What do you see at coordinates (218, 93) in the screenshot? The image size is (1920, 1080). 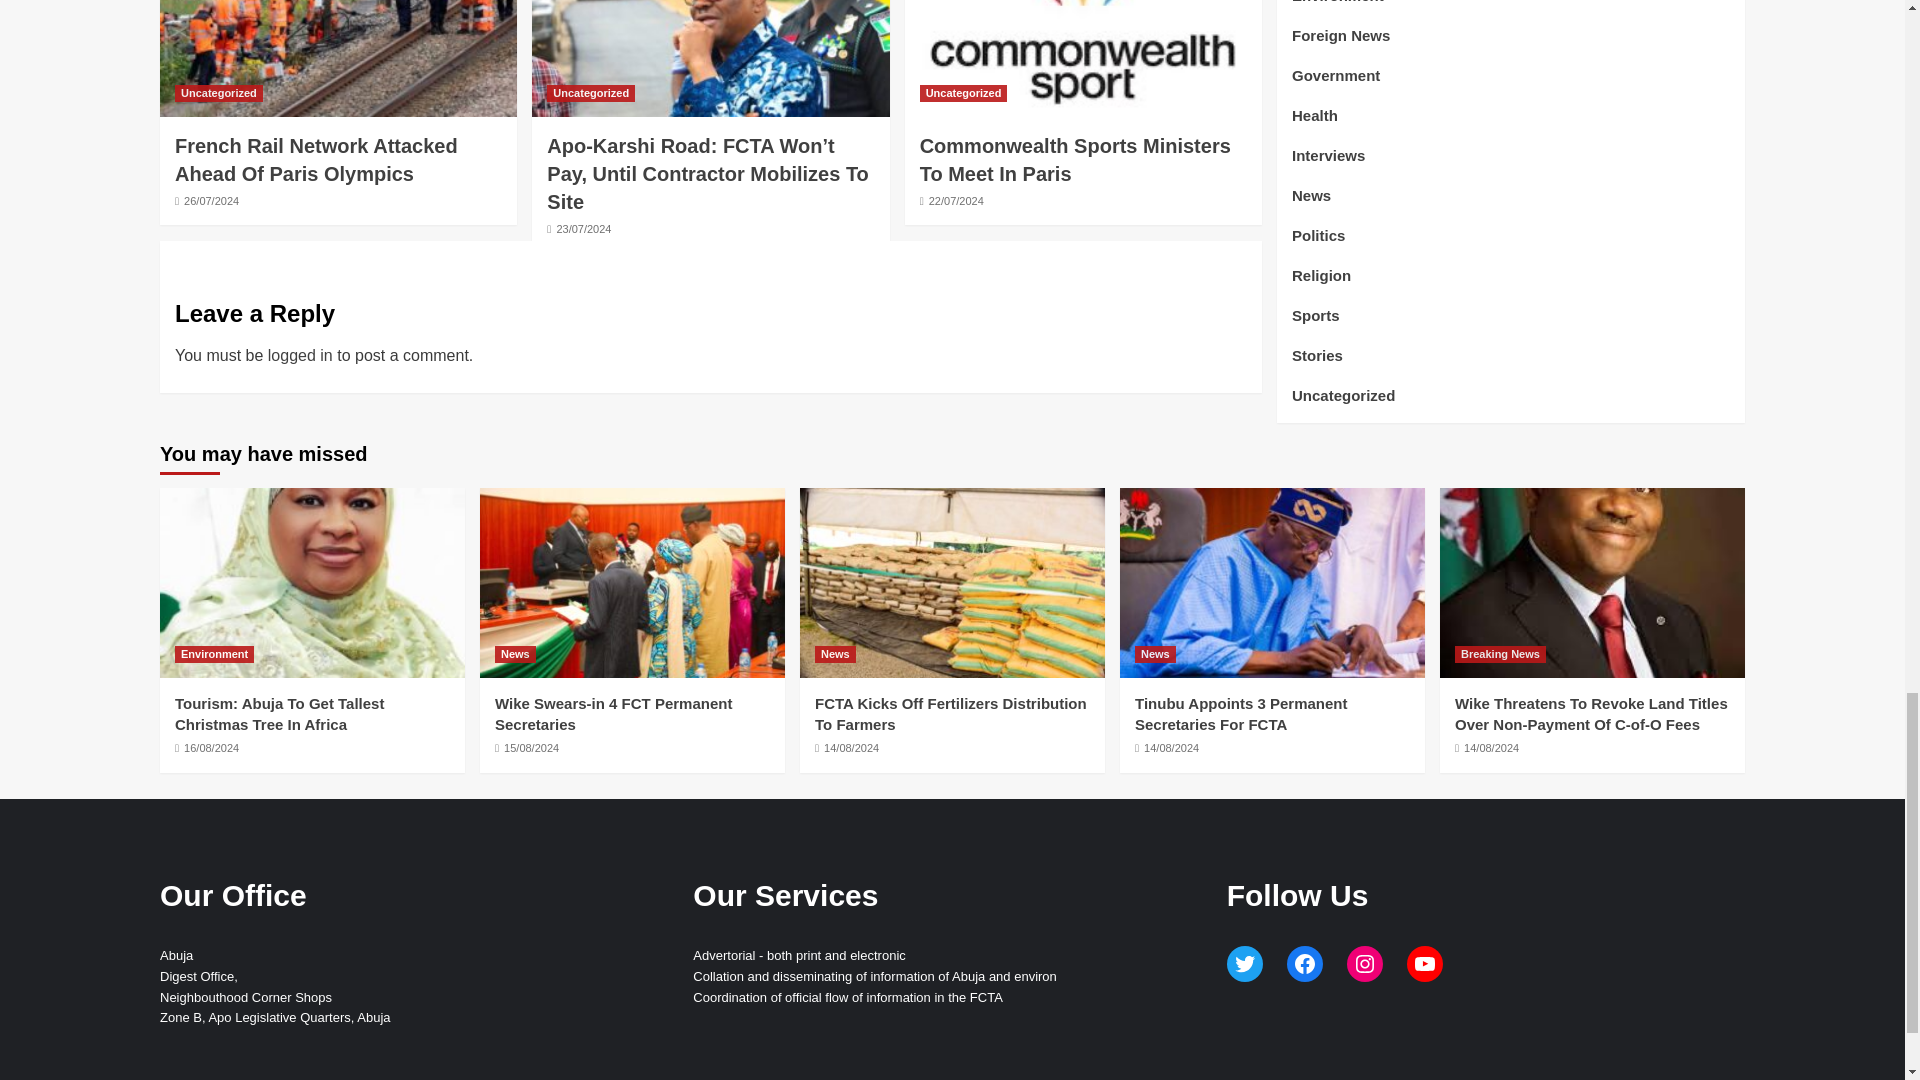 I see `Uncategorized` at bounding box center [218, 93].